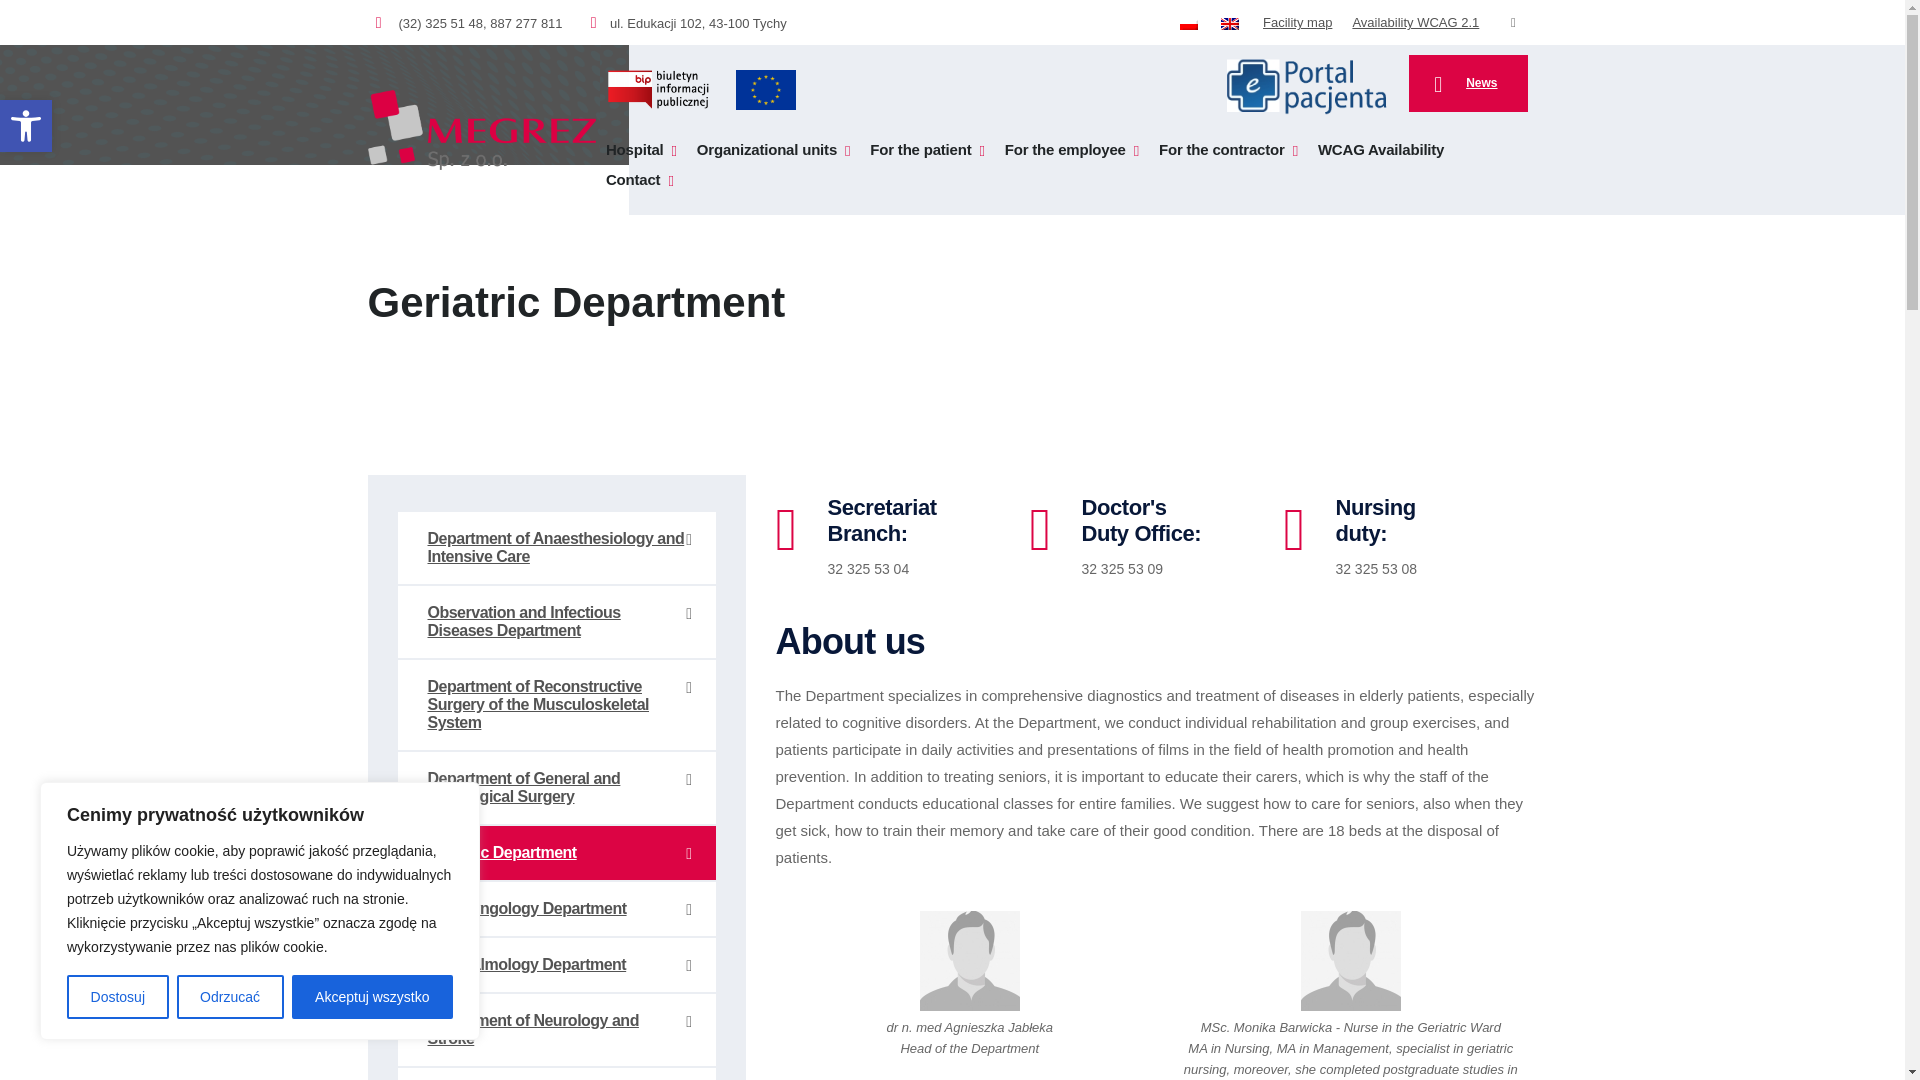 This screenshot has width=1920, height=1080. I want to click on News, so click(1468, 84).